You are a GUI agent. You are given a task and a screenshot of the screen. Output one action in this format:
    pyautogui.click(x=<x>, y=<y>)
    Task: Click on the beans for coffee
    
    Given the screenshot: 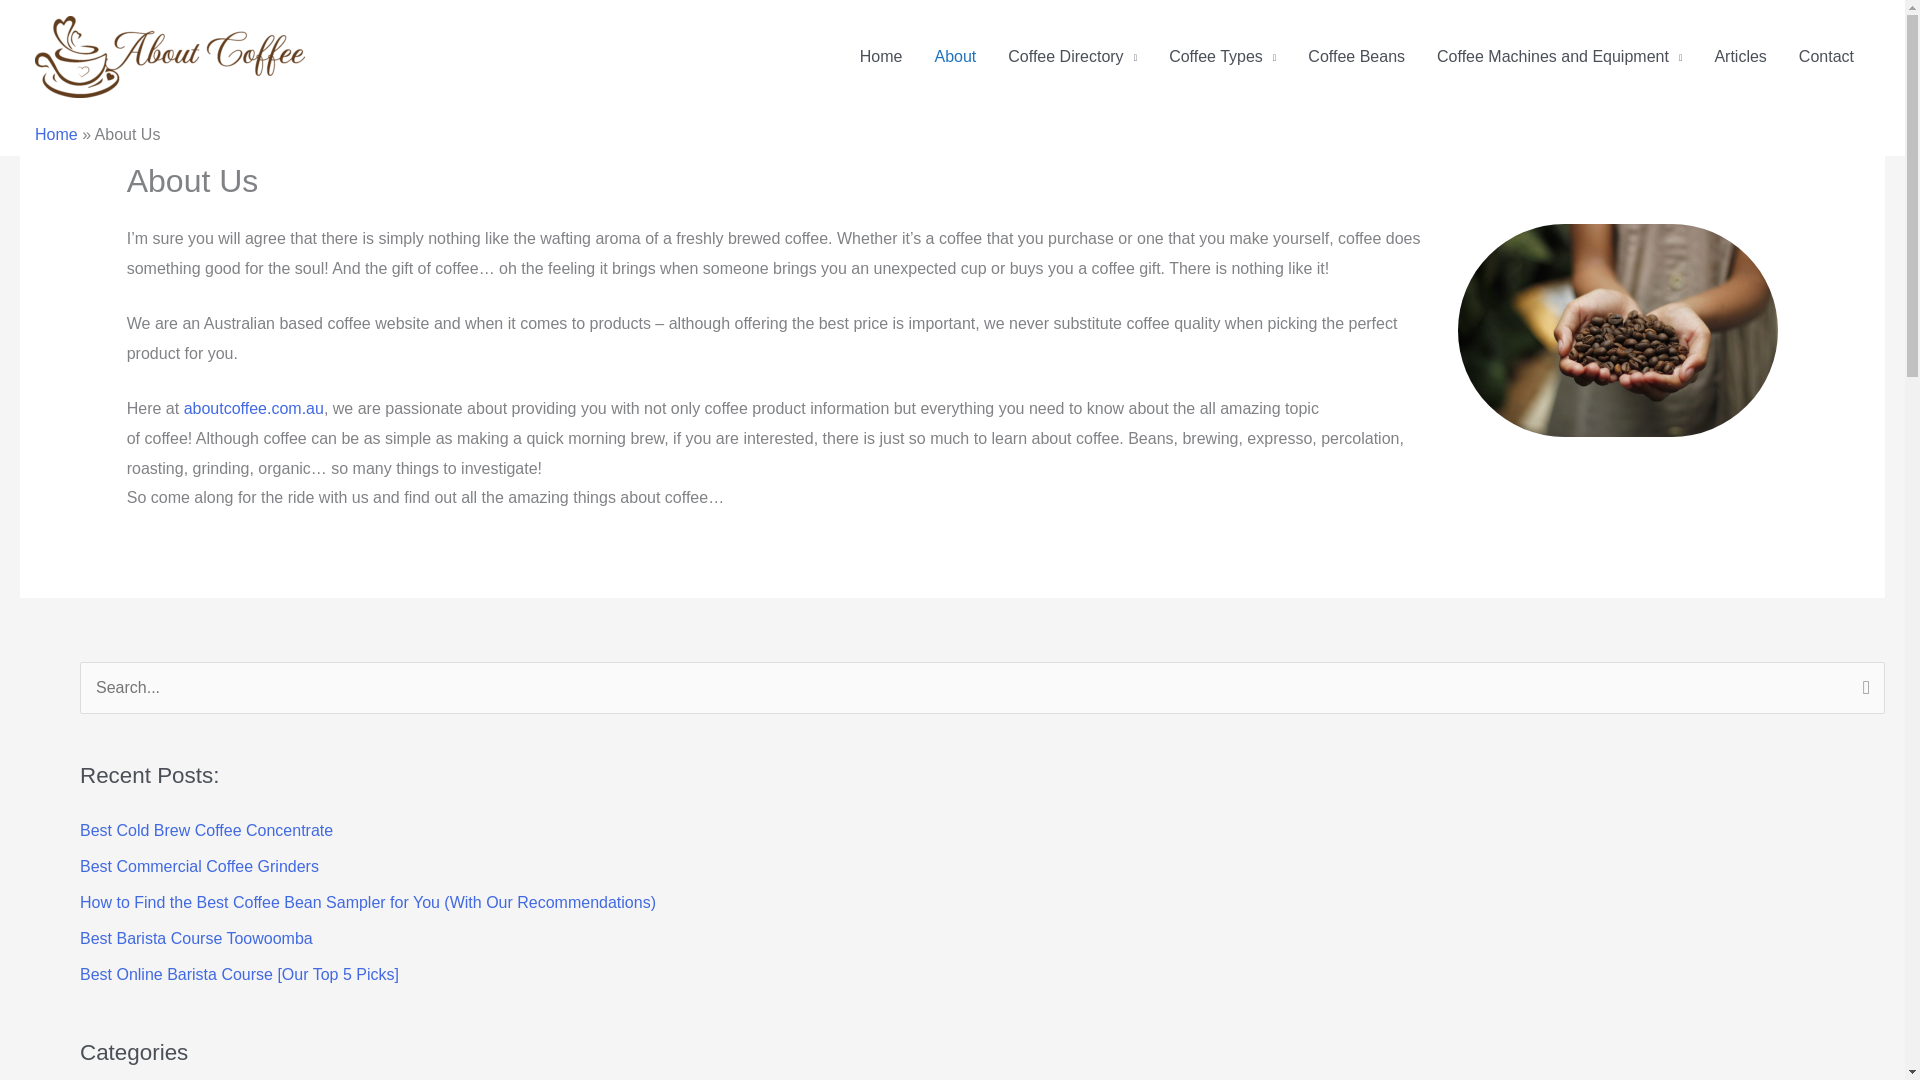 What is the action you would take?
    pyautogui.click(x=1617, y=330)
    